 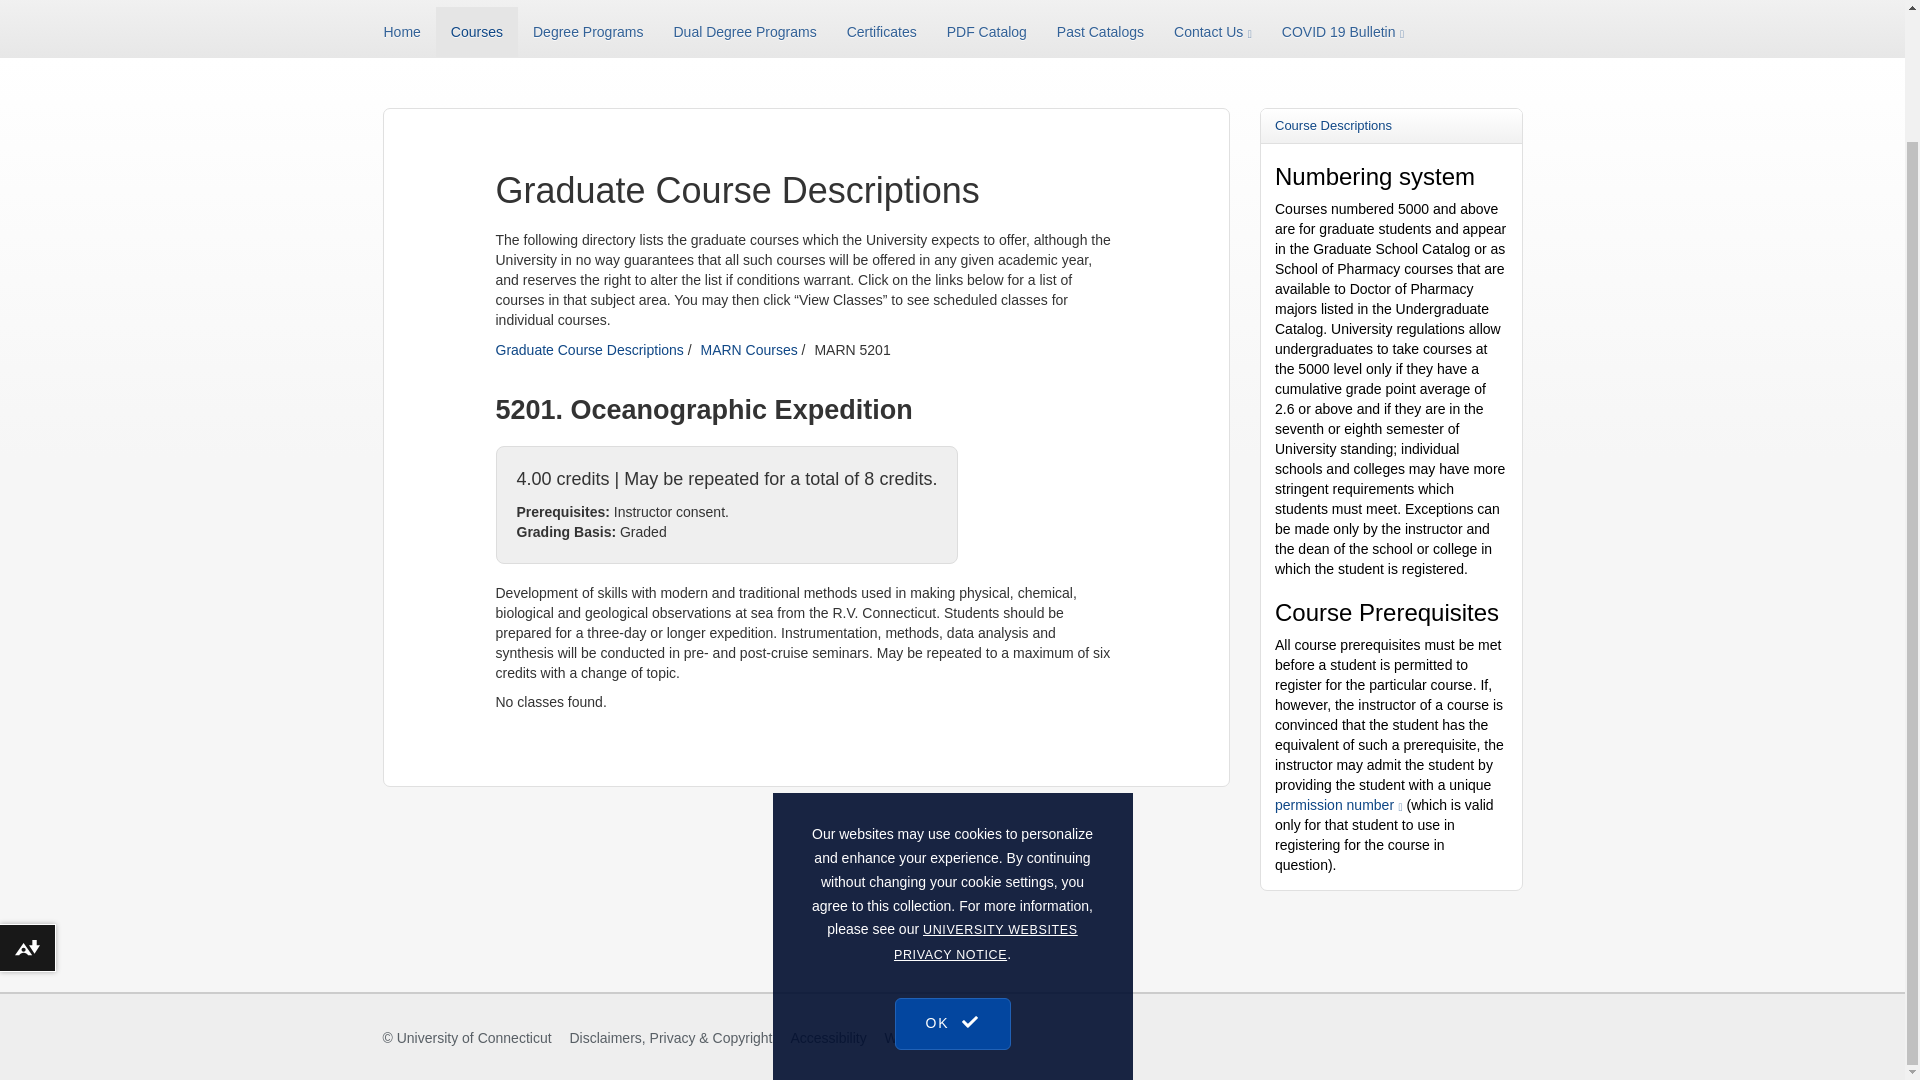 What do you see at coordinates (410, 32) in the screenshot?
I see `Home` at bounding box center [410, 32].